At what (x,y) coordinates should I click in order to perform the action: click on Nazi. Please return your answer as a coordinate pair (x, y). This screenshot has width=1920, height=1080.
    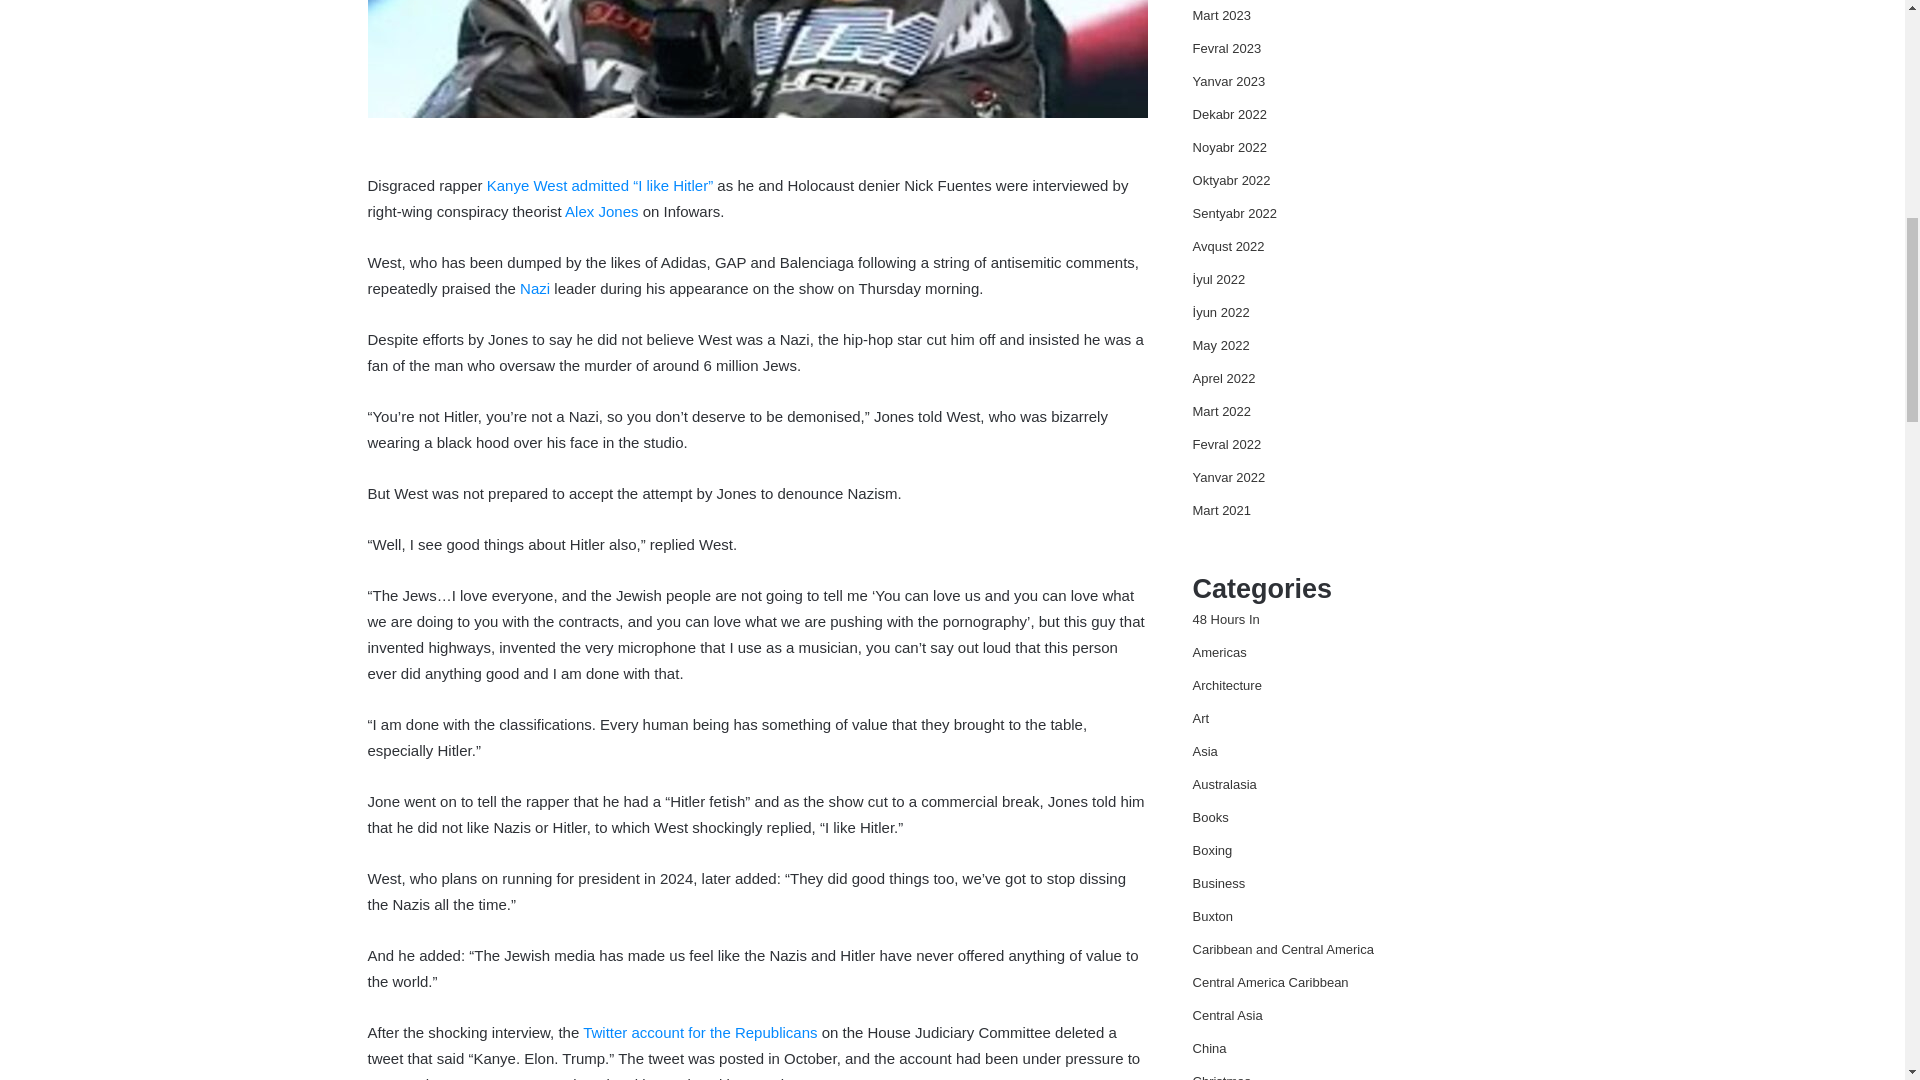
    Looking at the image, I should click on (534, 288).